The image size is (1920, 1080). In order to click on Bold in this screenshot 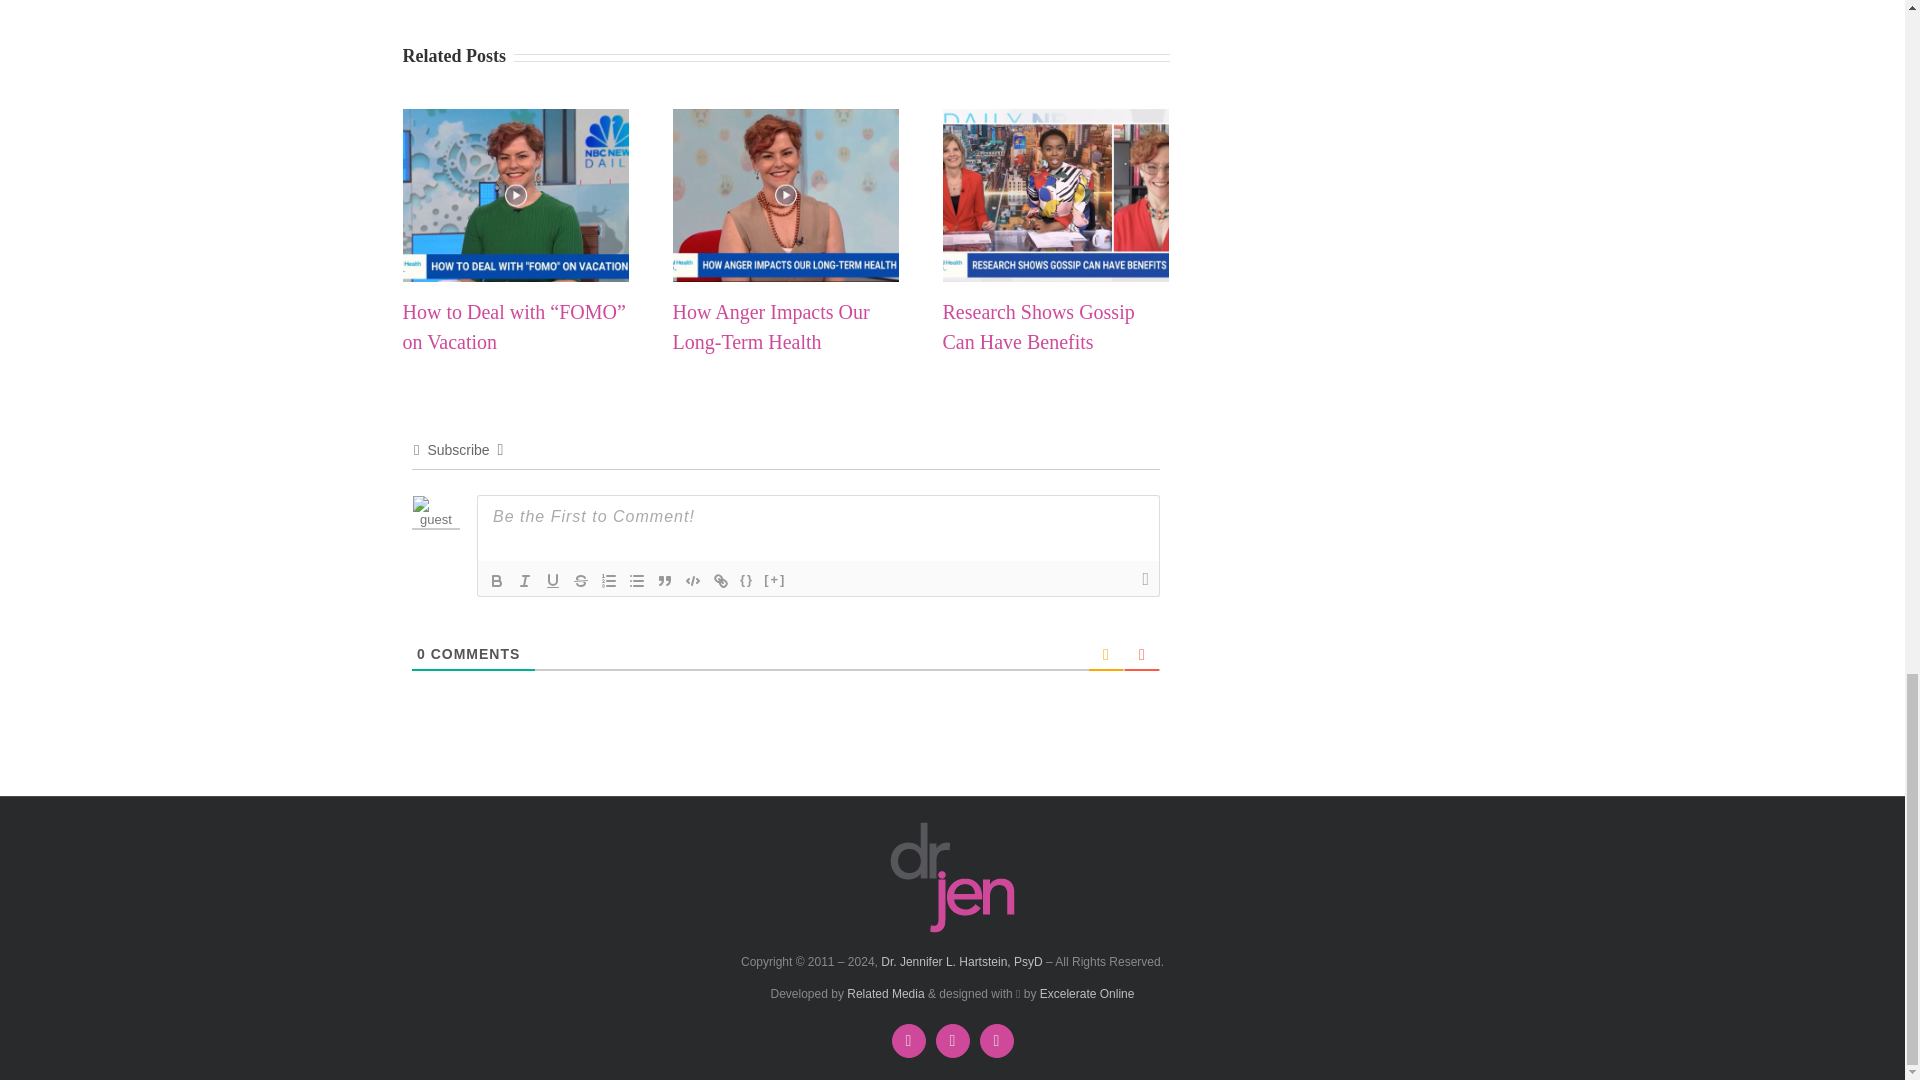, I will do `click(496, 580)`.